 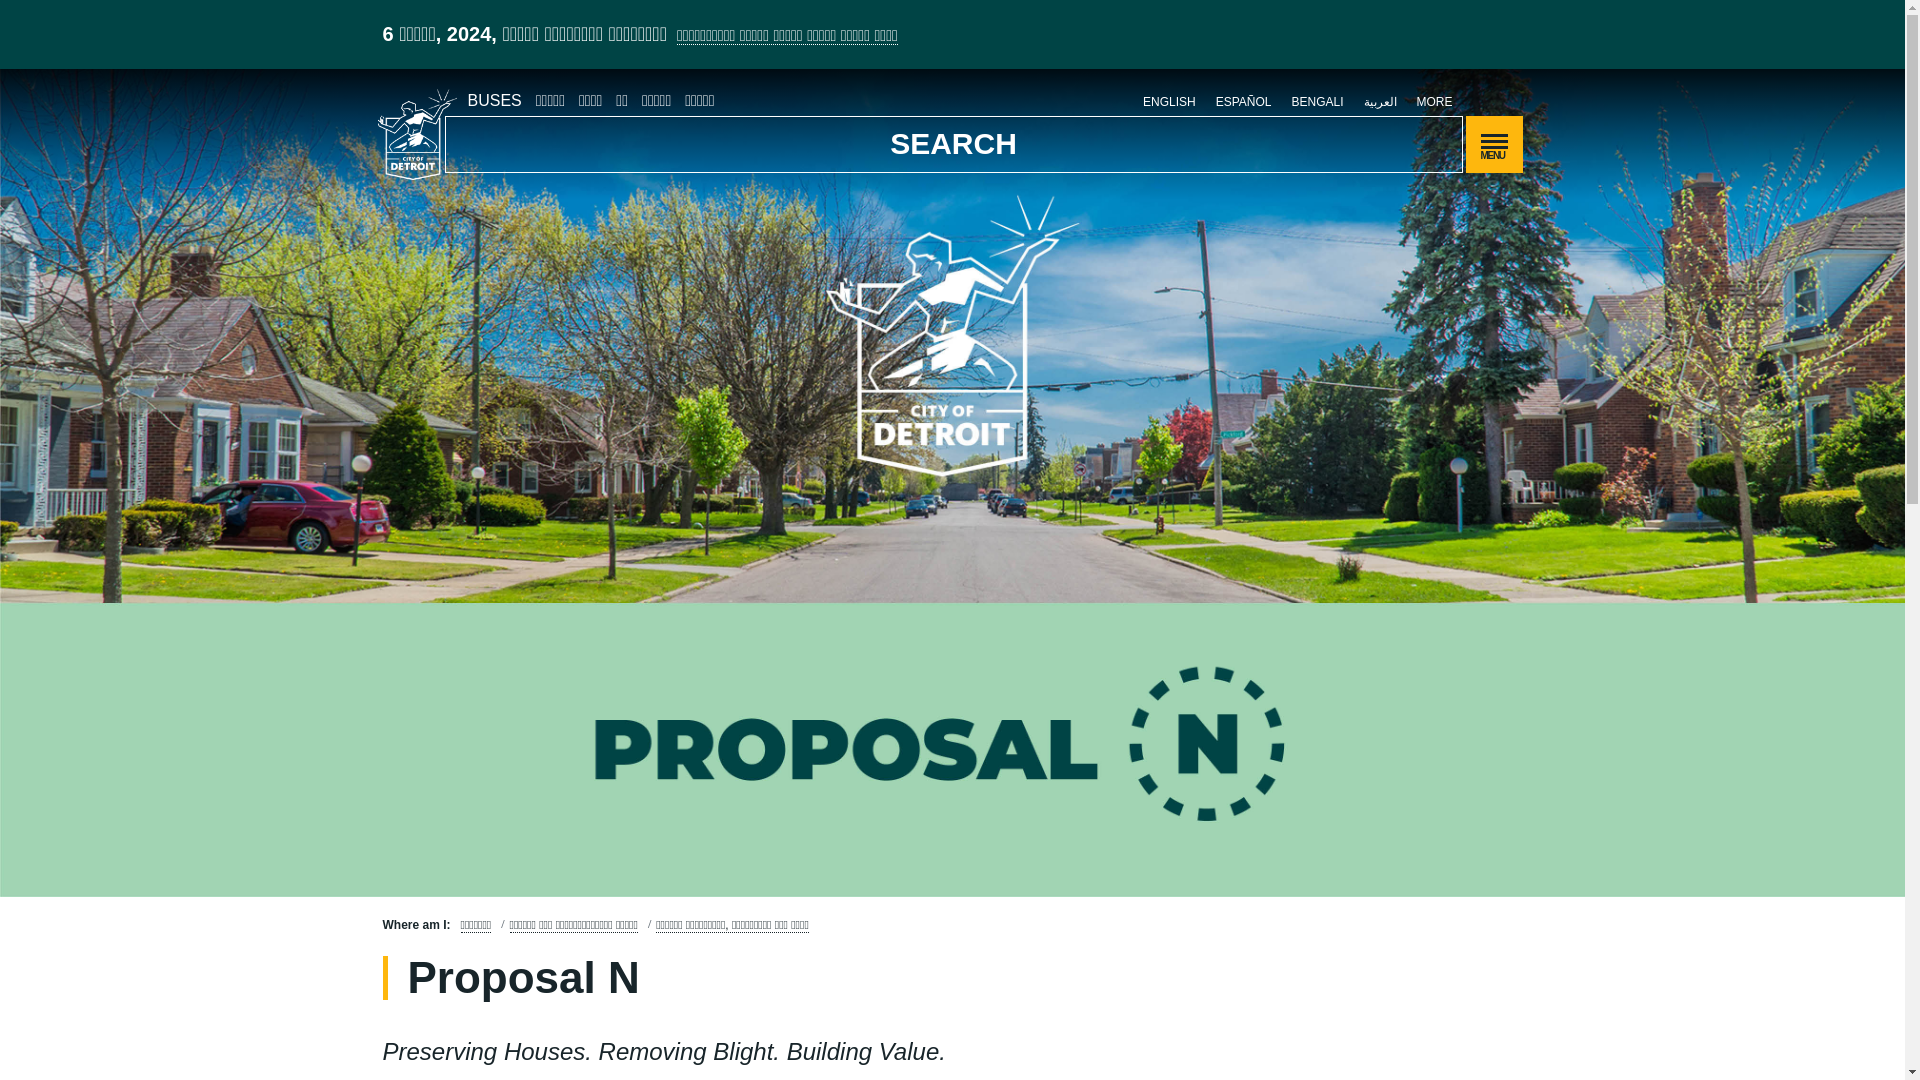 What do you see at coordinates (1316, 102) in the screenshot?
I see `BENGALI` at bounding box center [1316, 102].